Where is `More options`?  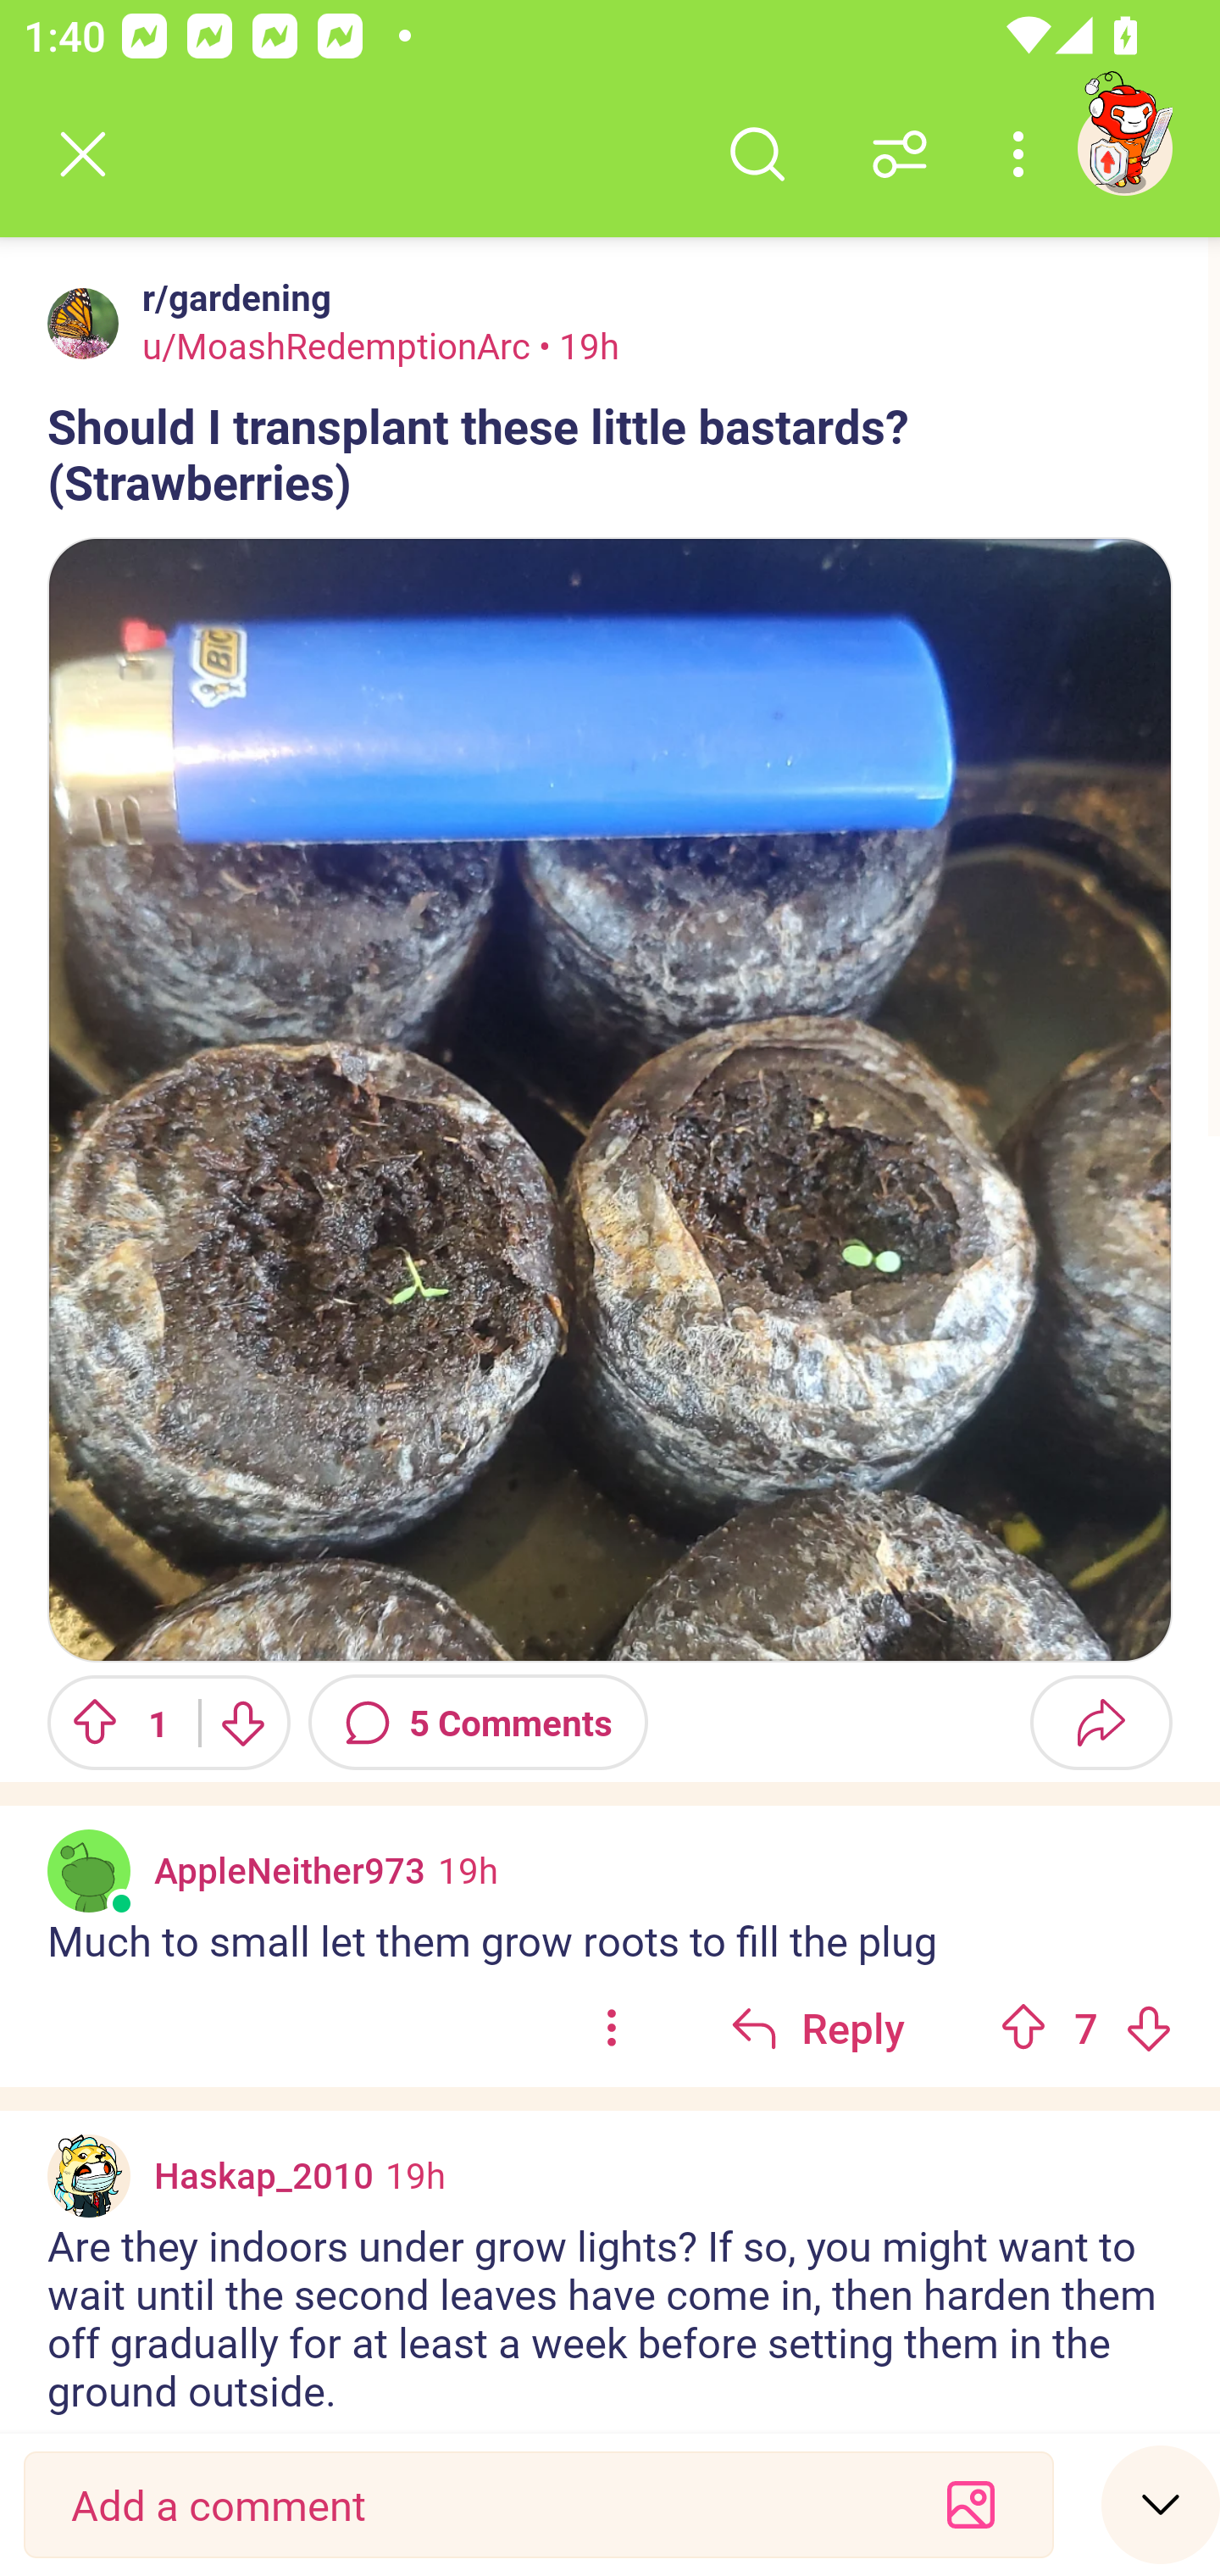
More options is located at coordinates (1023, 154).